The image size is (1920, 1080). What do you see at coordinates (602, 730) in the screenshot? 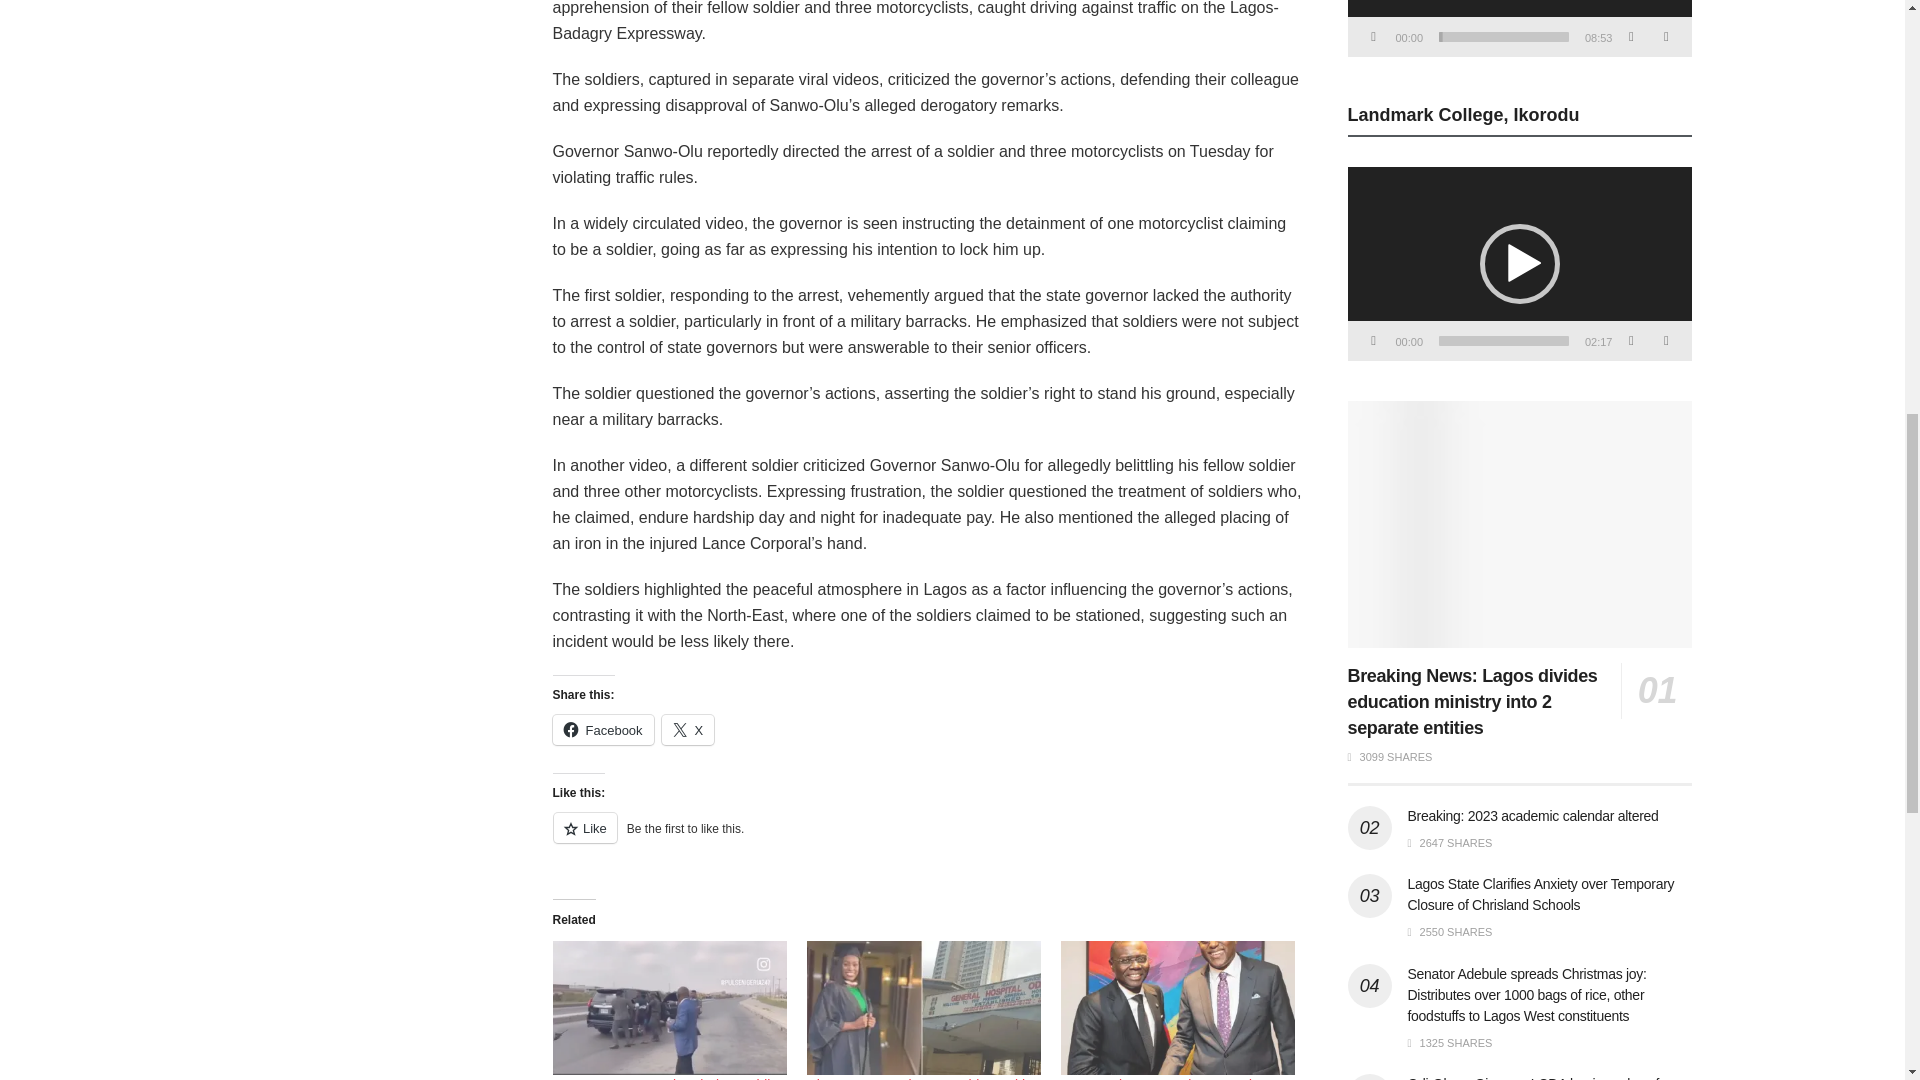
I see `Click to share on Facebook` at bounding box center [602, 730].